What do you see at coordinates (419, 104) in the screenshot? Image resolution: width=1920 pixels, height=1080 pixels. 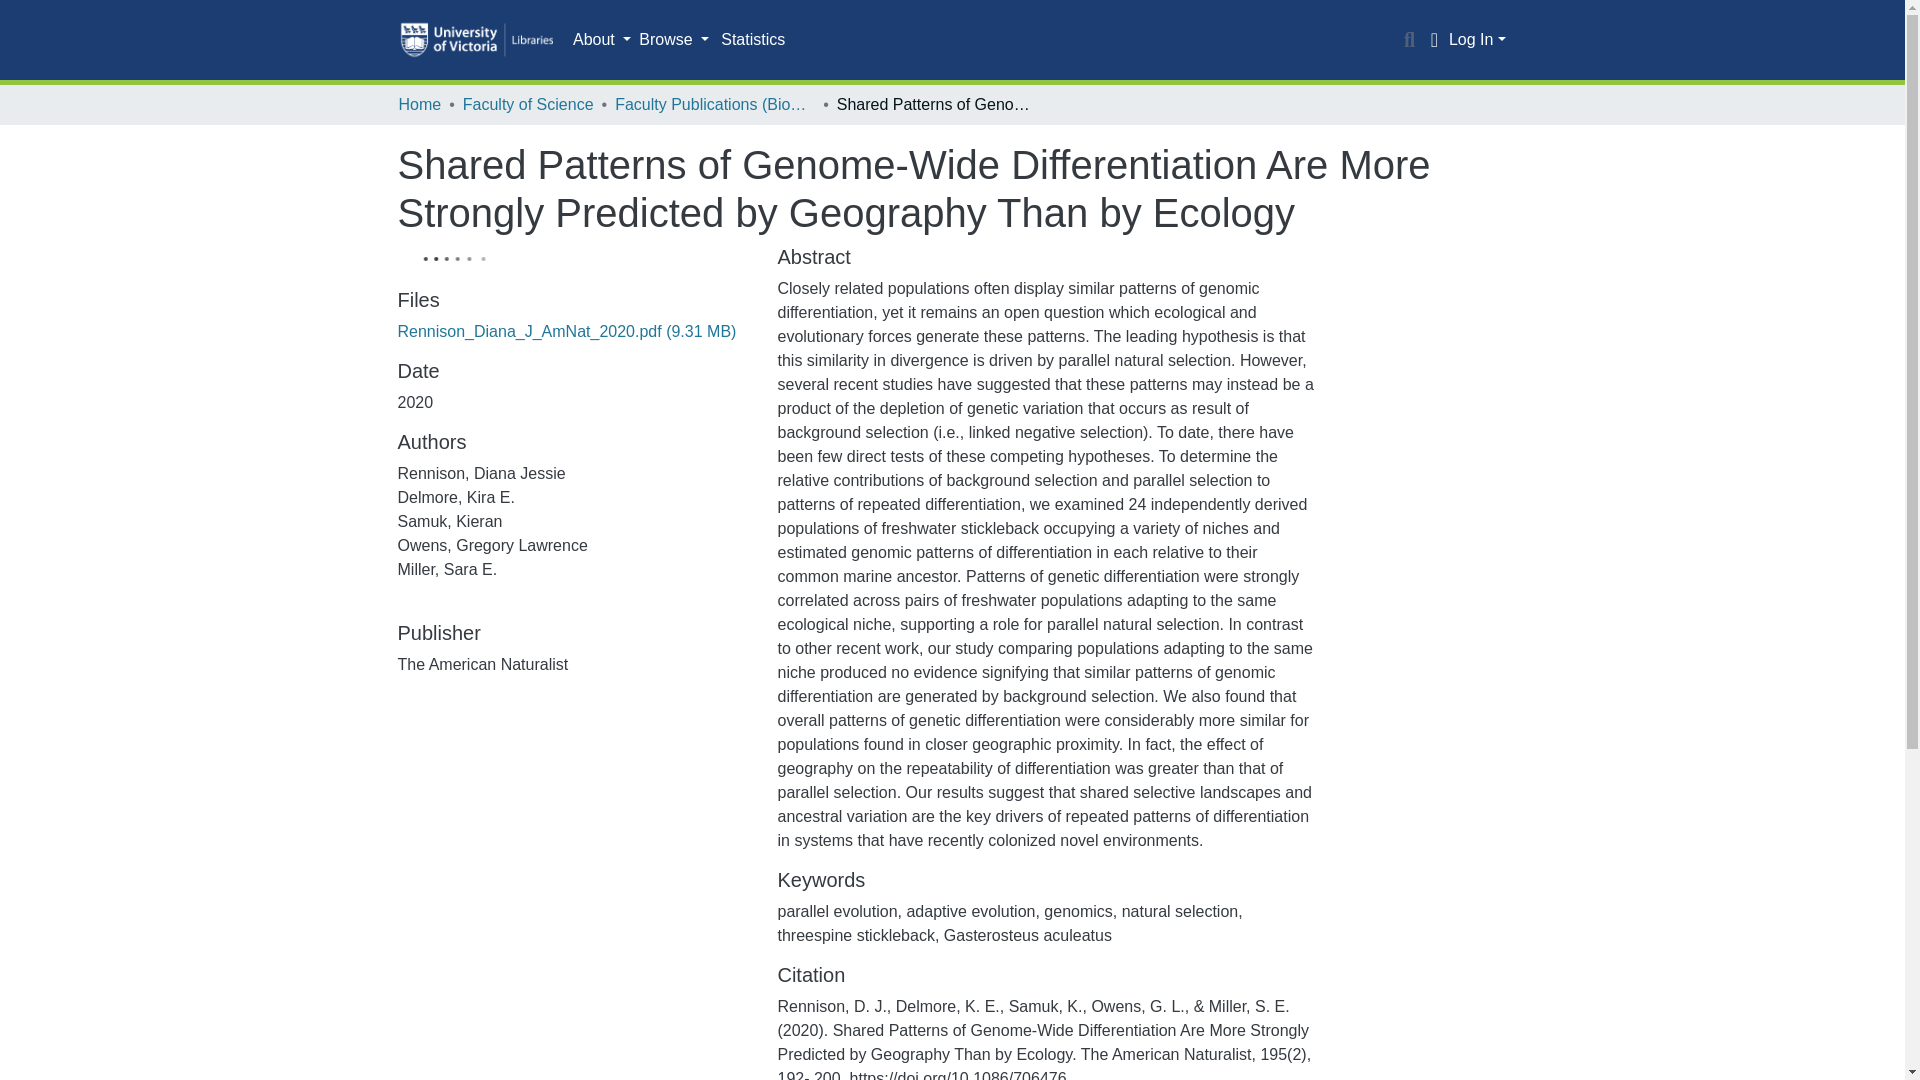 I see `Home` at bounding box center [419, 104].